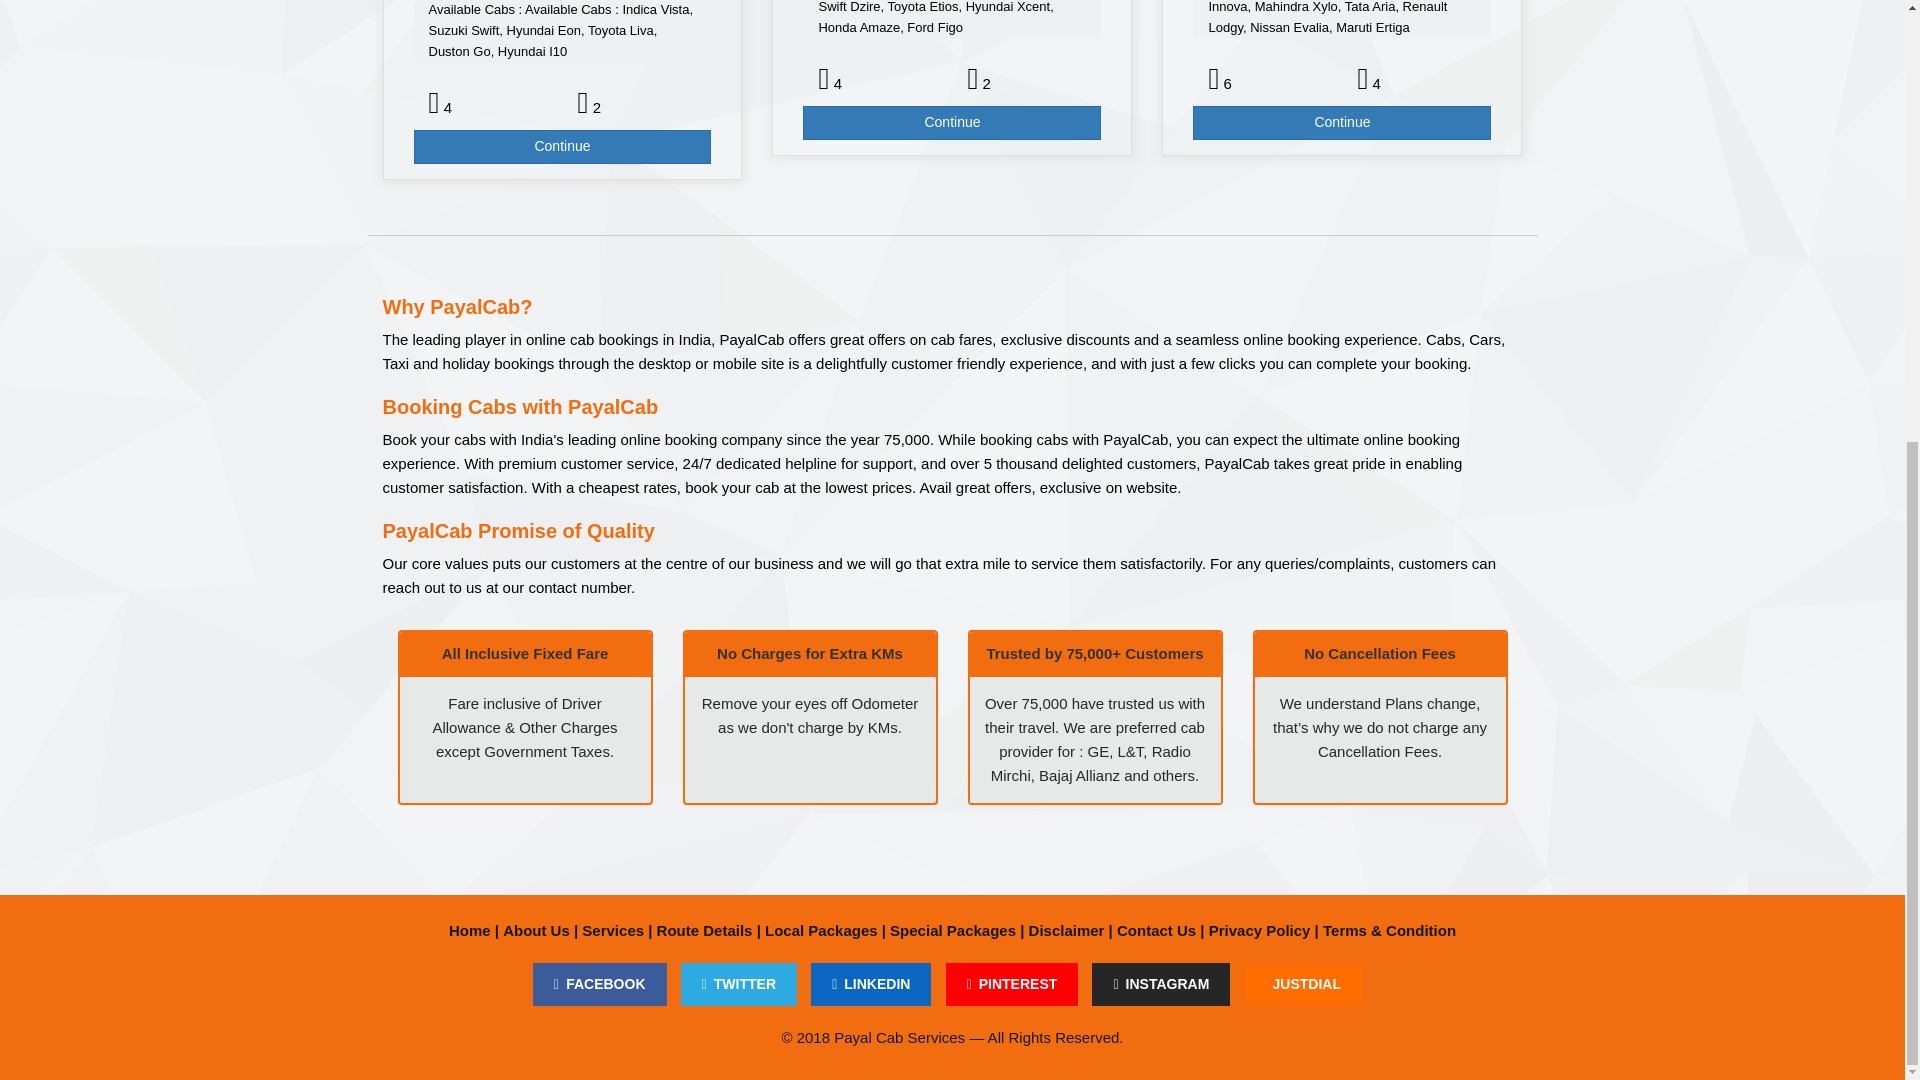  I want to click on Continue, so click(563, 146).